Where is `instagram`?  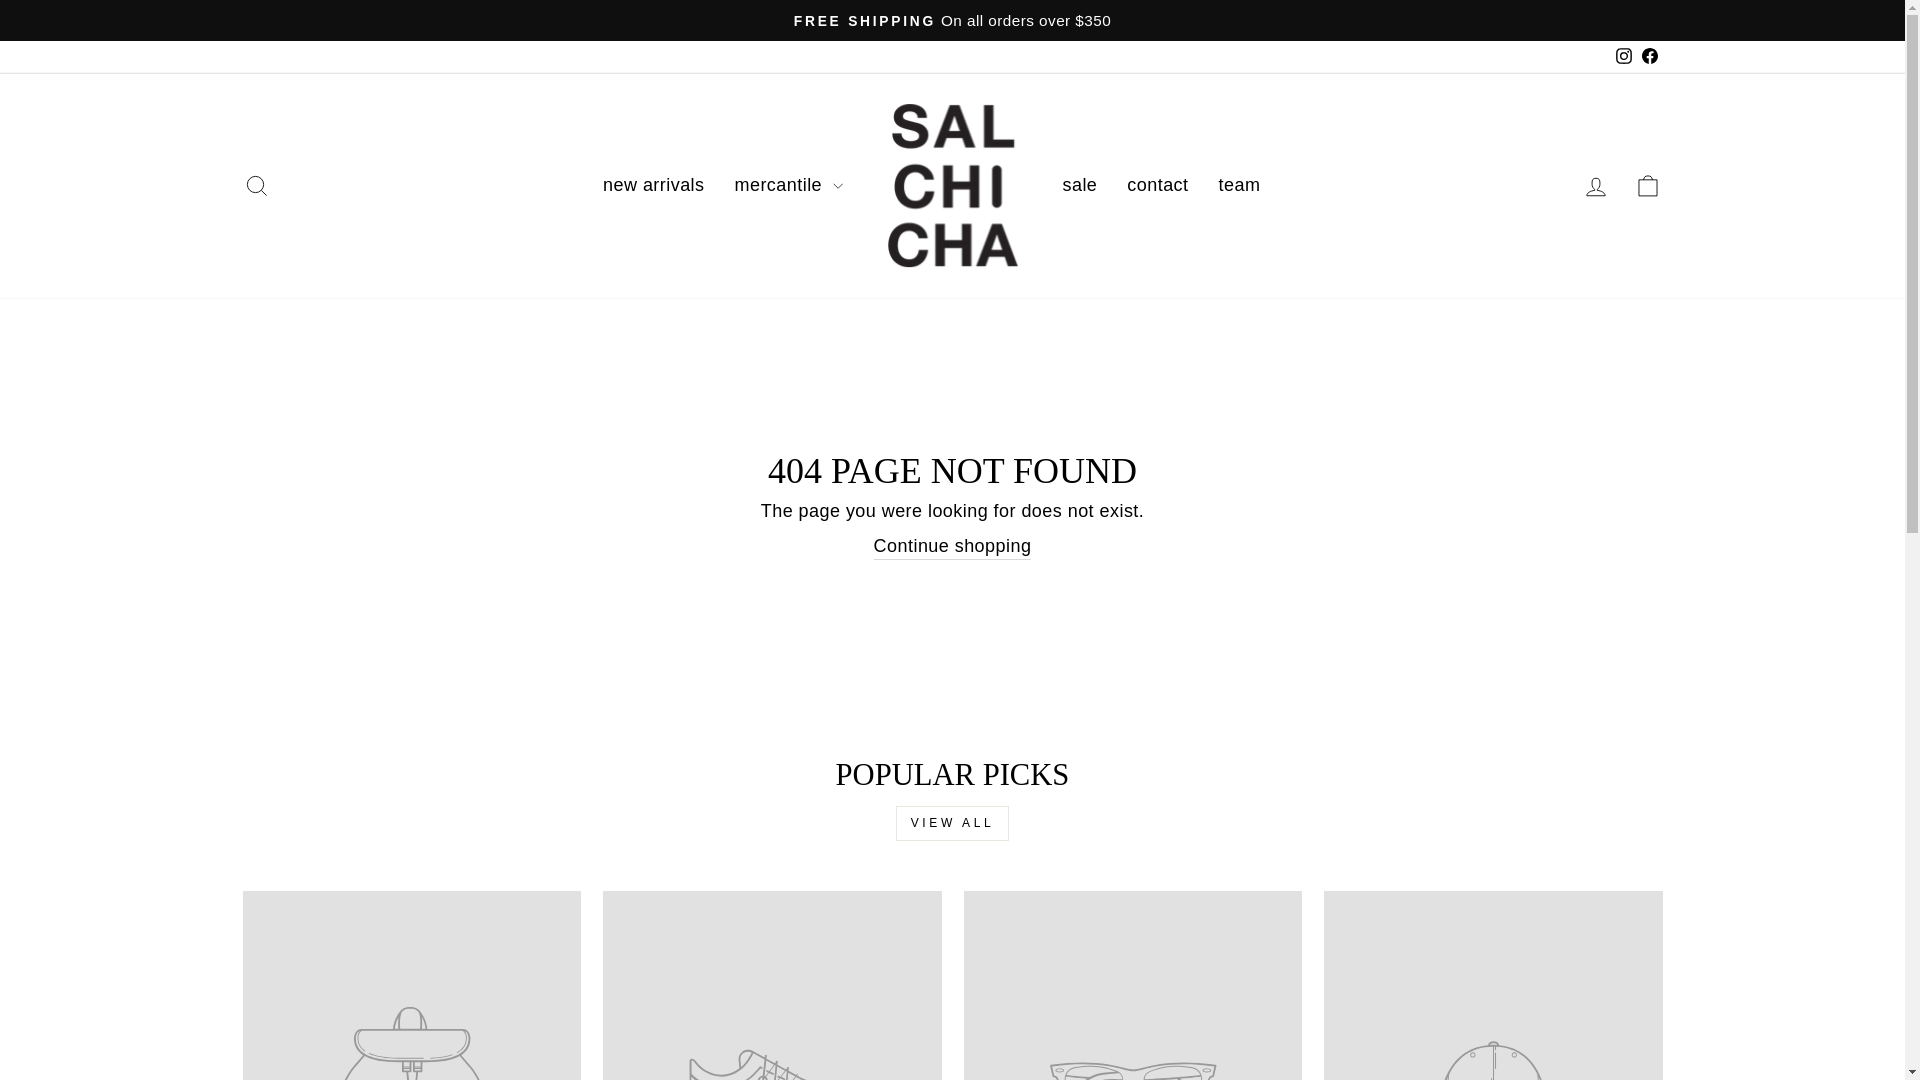 instagram is located at coordinates (1624, 55).